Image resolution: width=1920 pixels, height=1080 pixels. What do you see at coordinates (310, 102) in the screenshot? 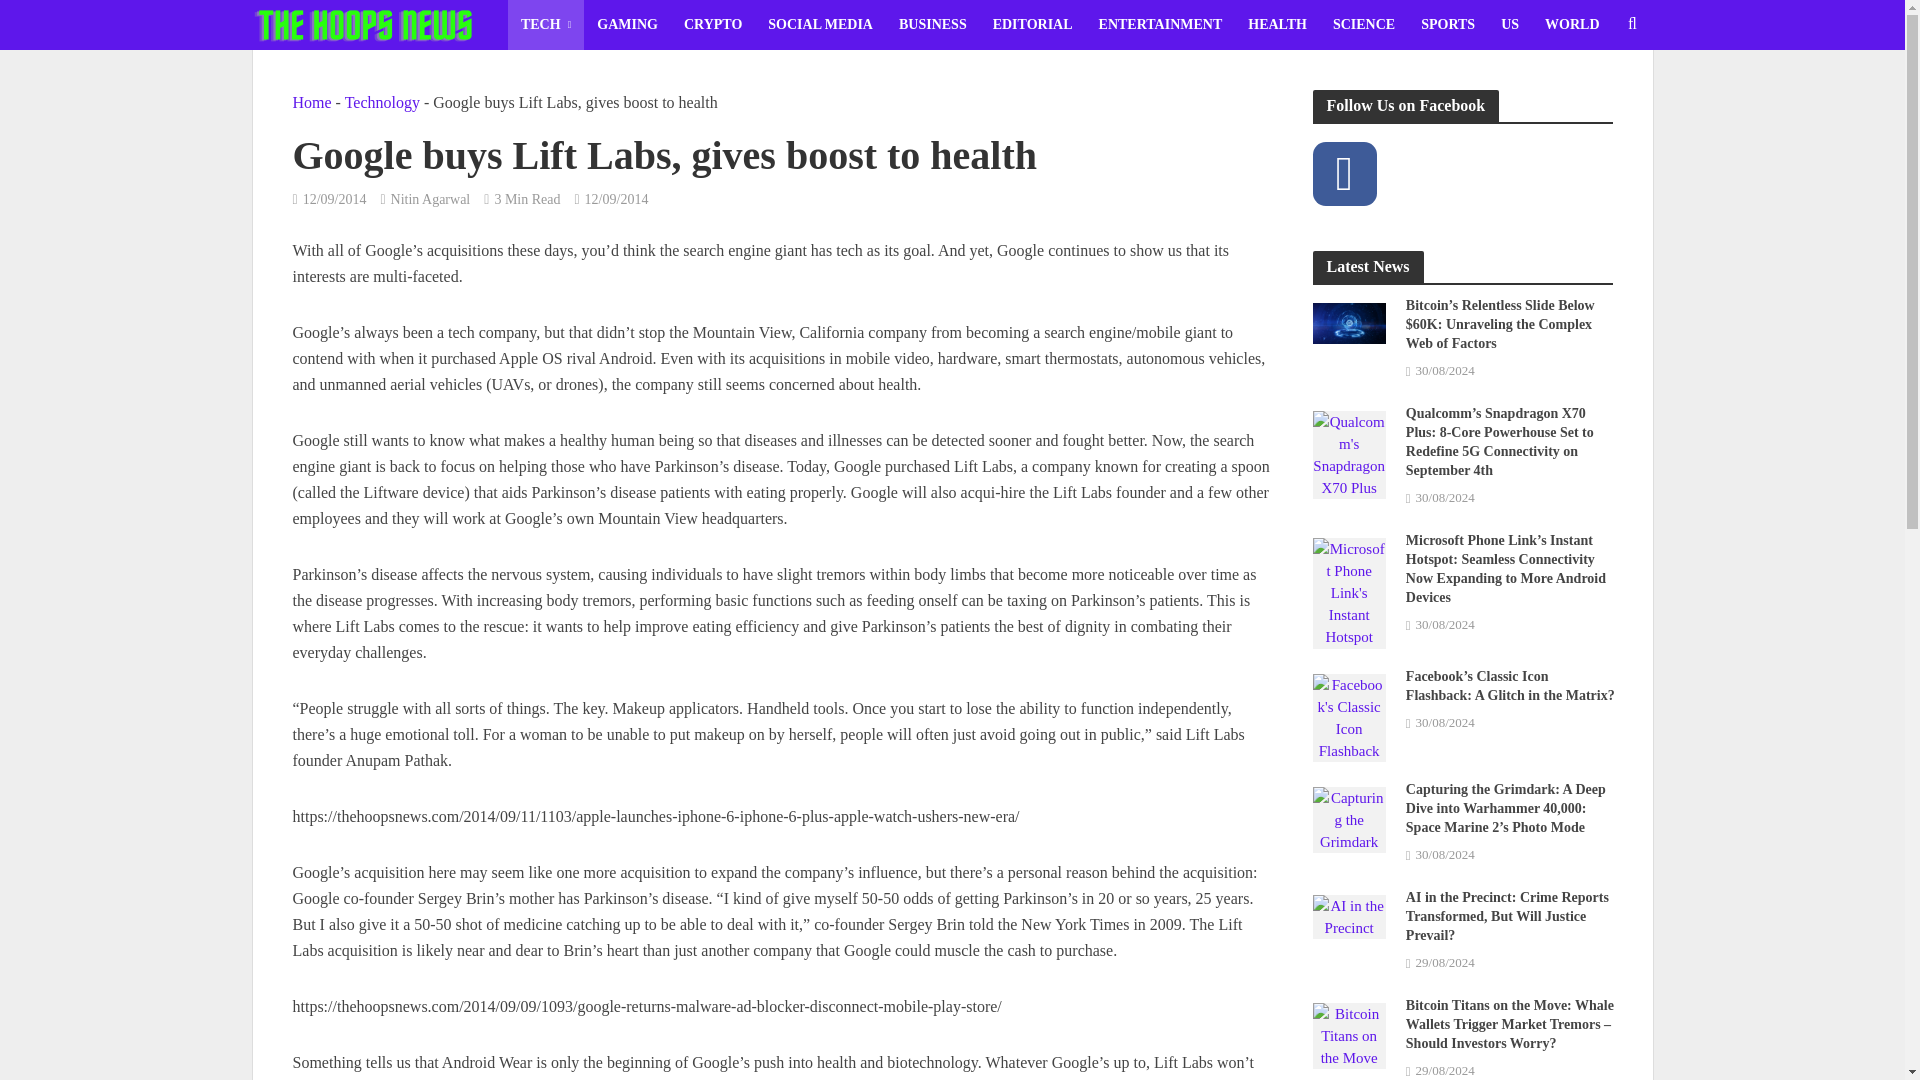
I see `Home` at bounding box center [310, 102].